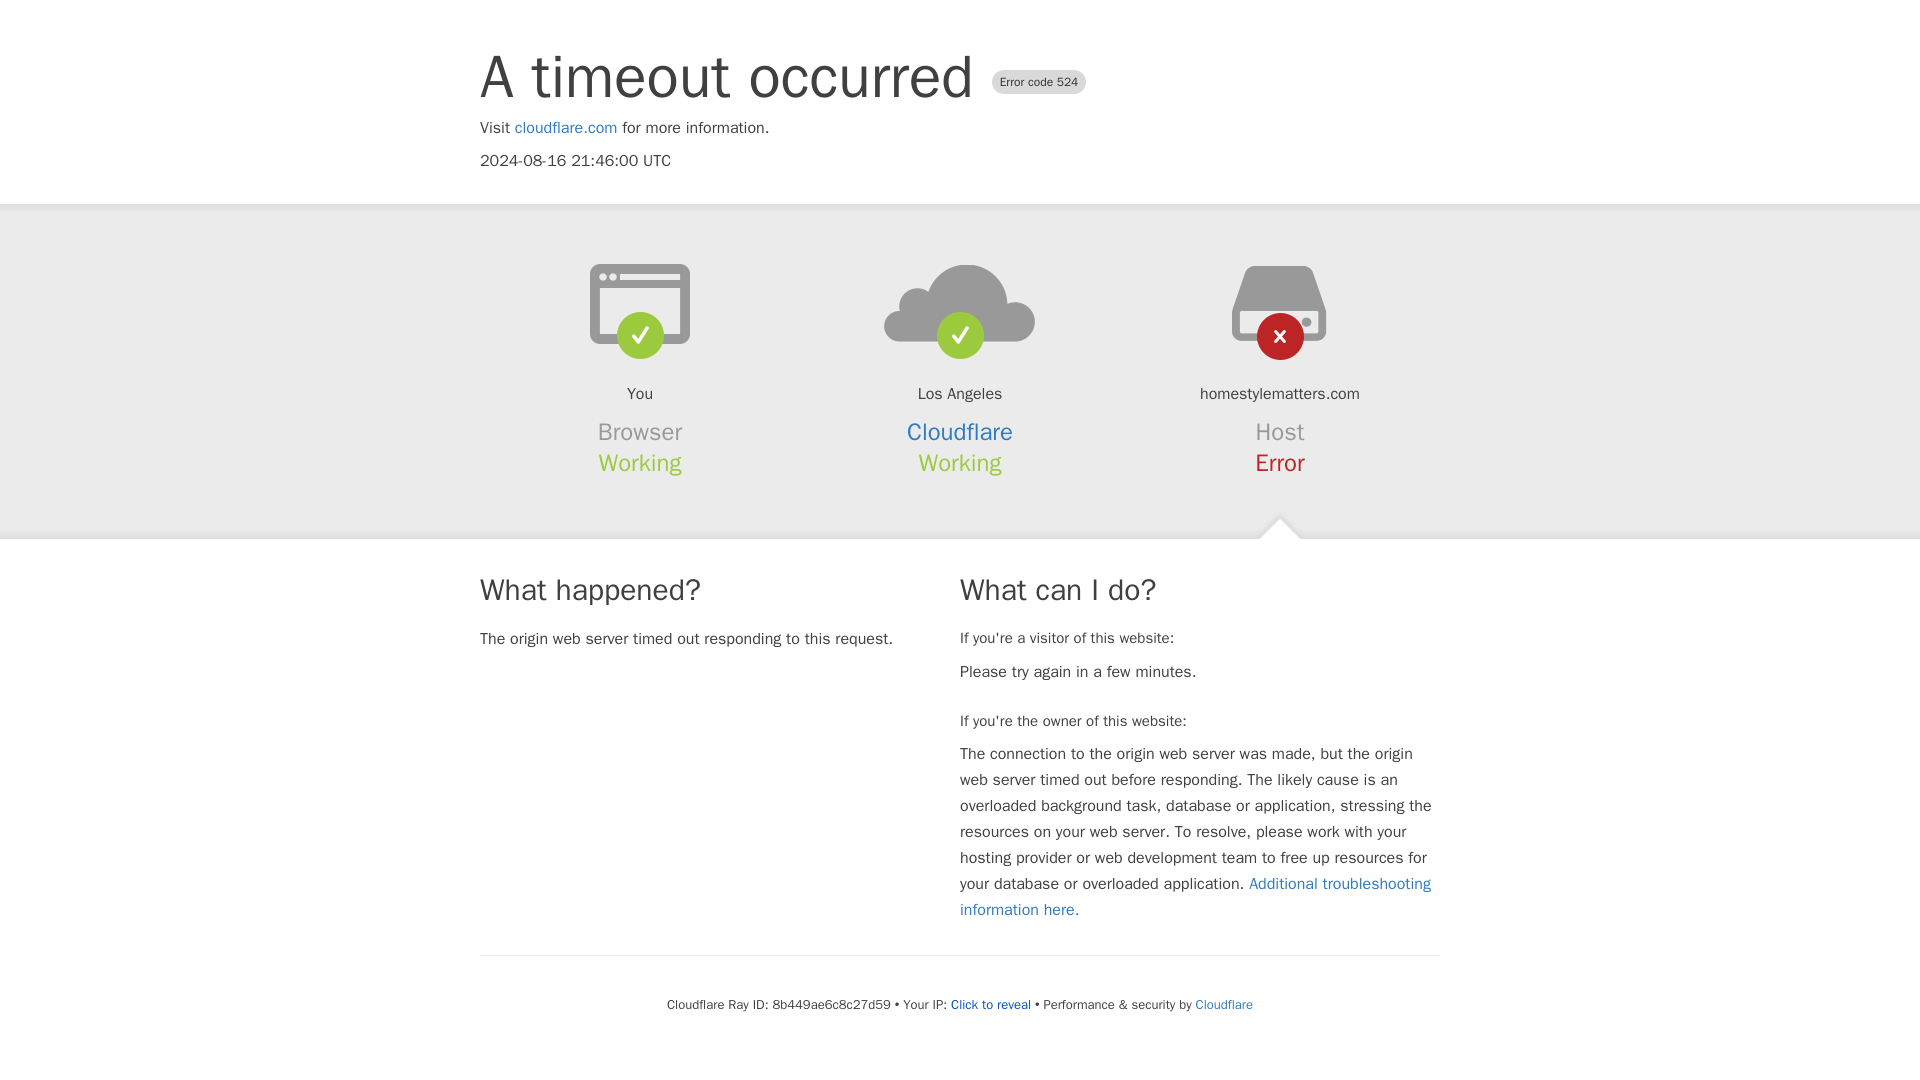  Describe the element at coordinates (566, 128) in the screenshot. I see `cloudflare.com` at that location.